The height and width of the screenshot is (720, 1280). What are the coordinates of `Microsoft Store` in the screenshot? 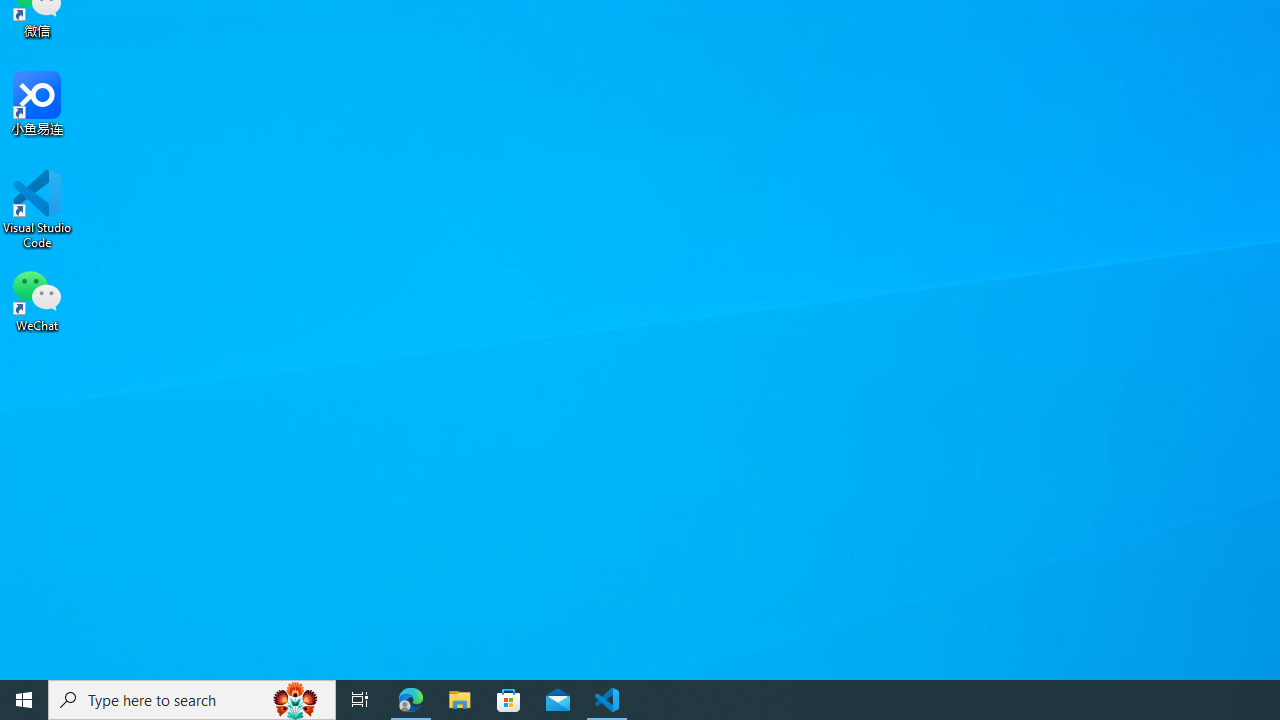 It's located at (509, 700).